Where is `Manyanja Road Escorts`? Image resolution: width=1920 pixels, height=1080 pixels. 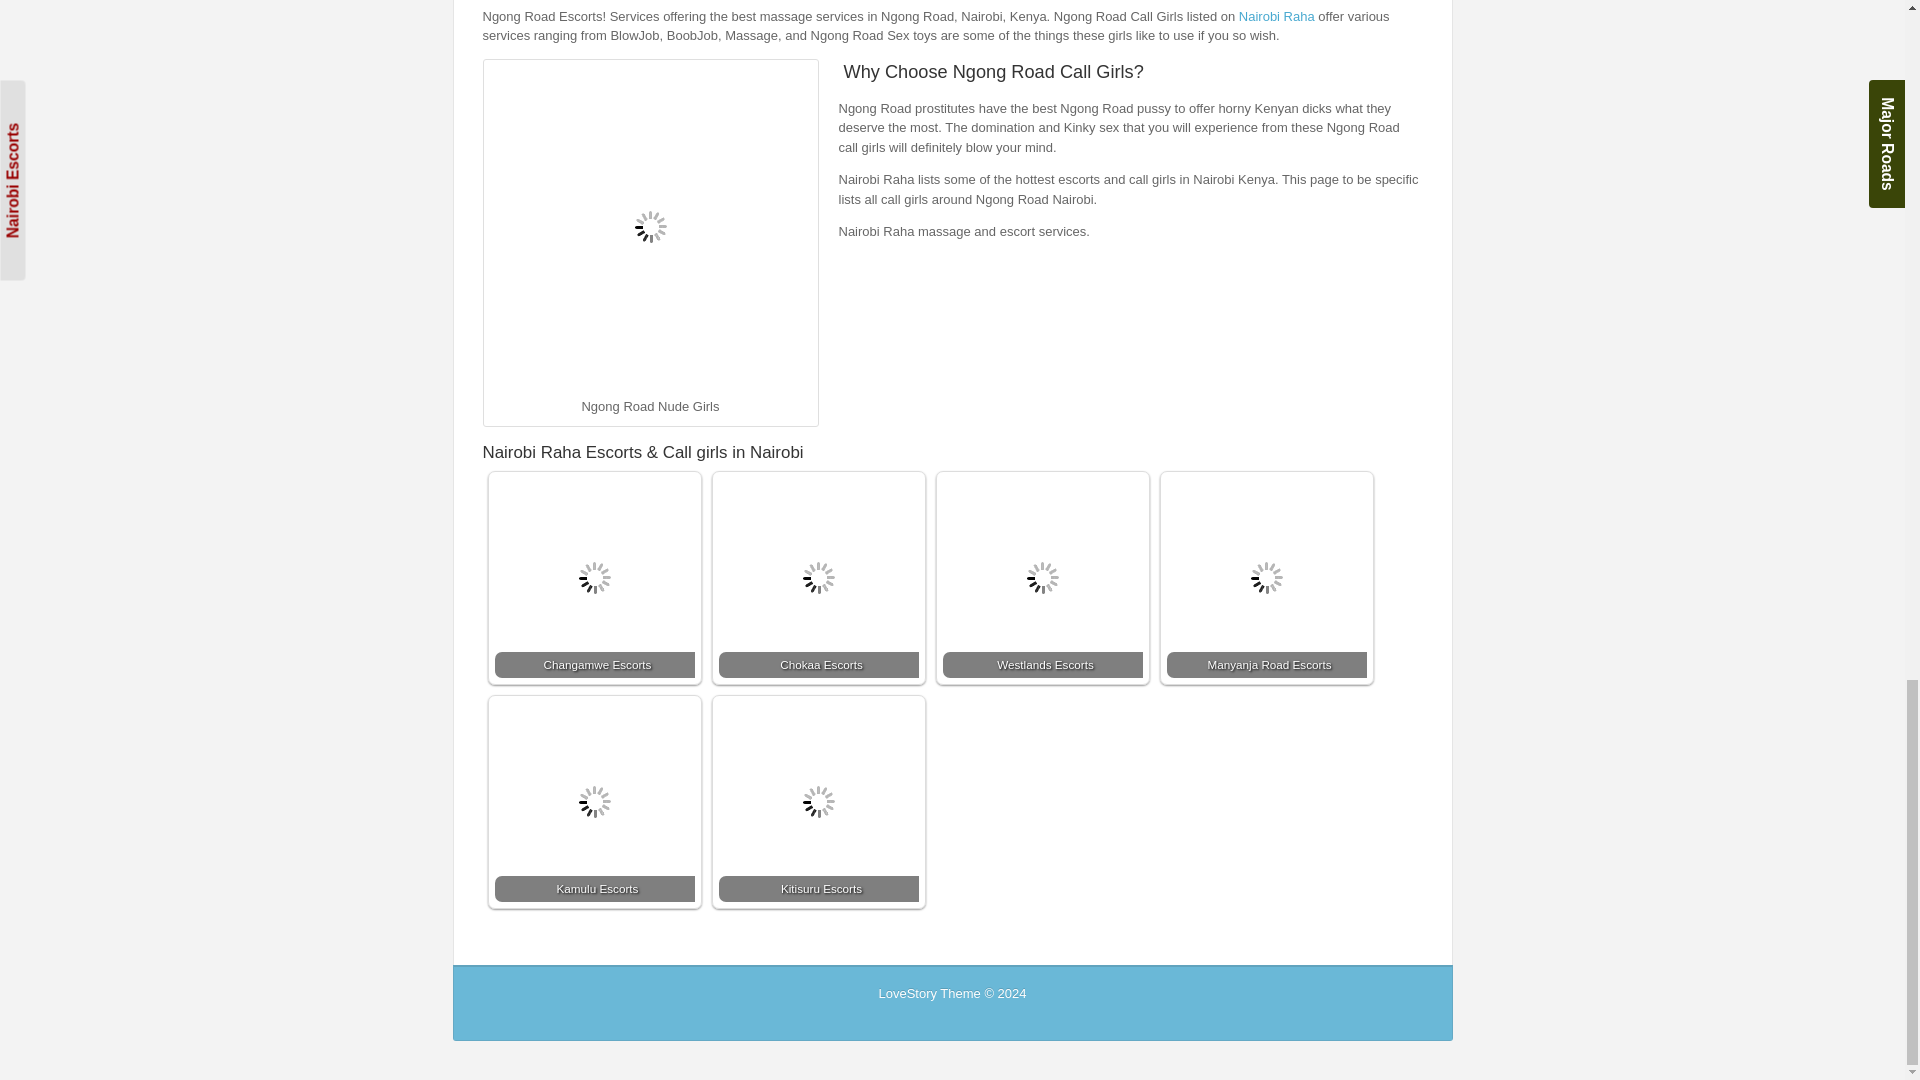
Manyanja Road Escorts is located at coordinates (1265, 578).